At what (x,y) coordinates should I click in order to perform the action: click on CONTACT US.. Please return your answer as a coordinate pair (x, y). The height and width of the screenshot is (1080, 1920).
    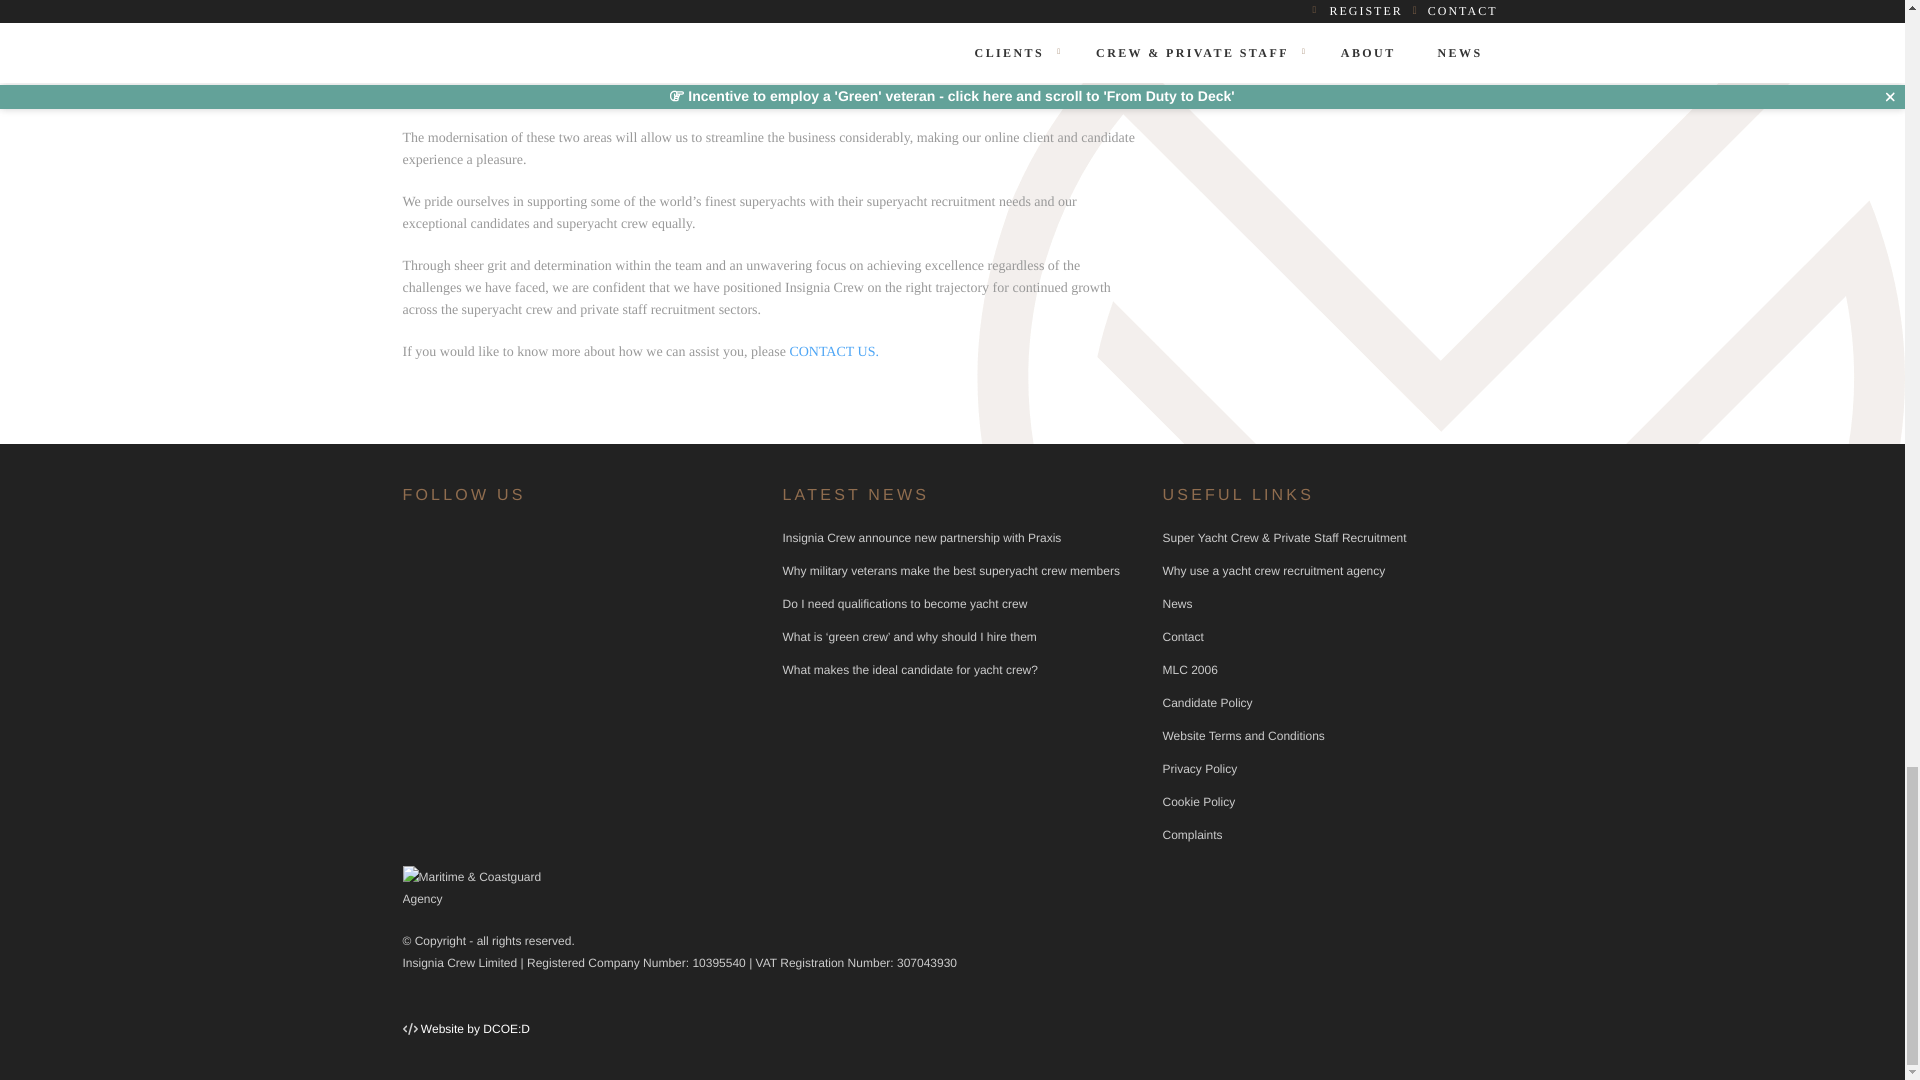
    Looking at the image, I should click on (834, 352).